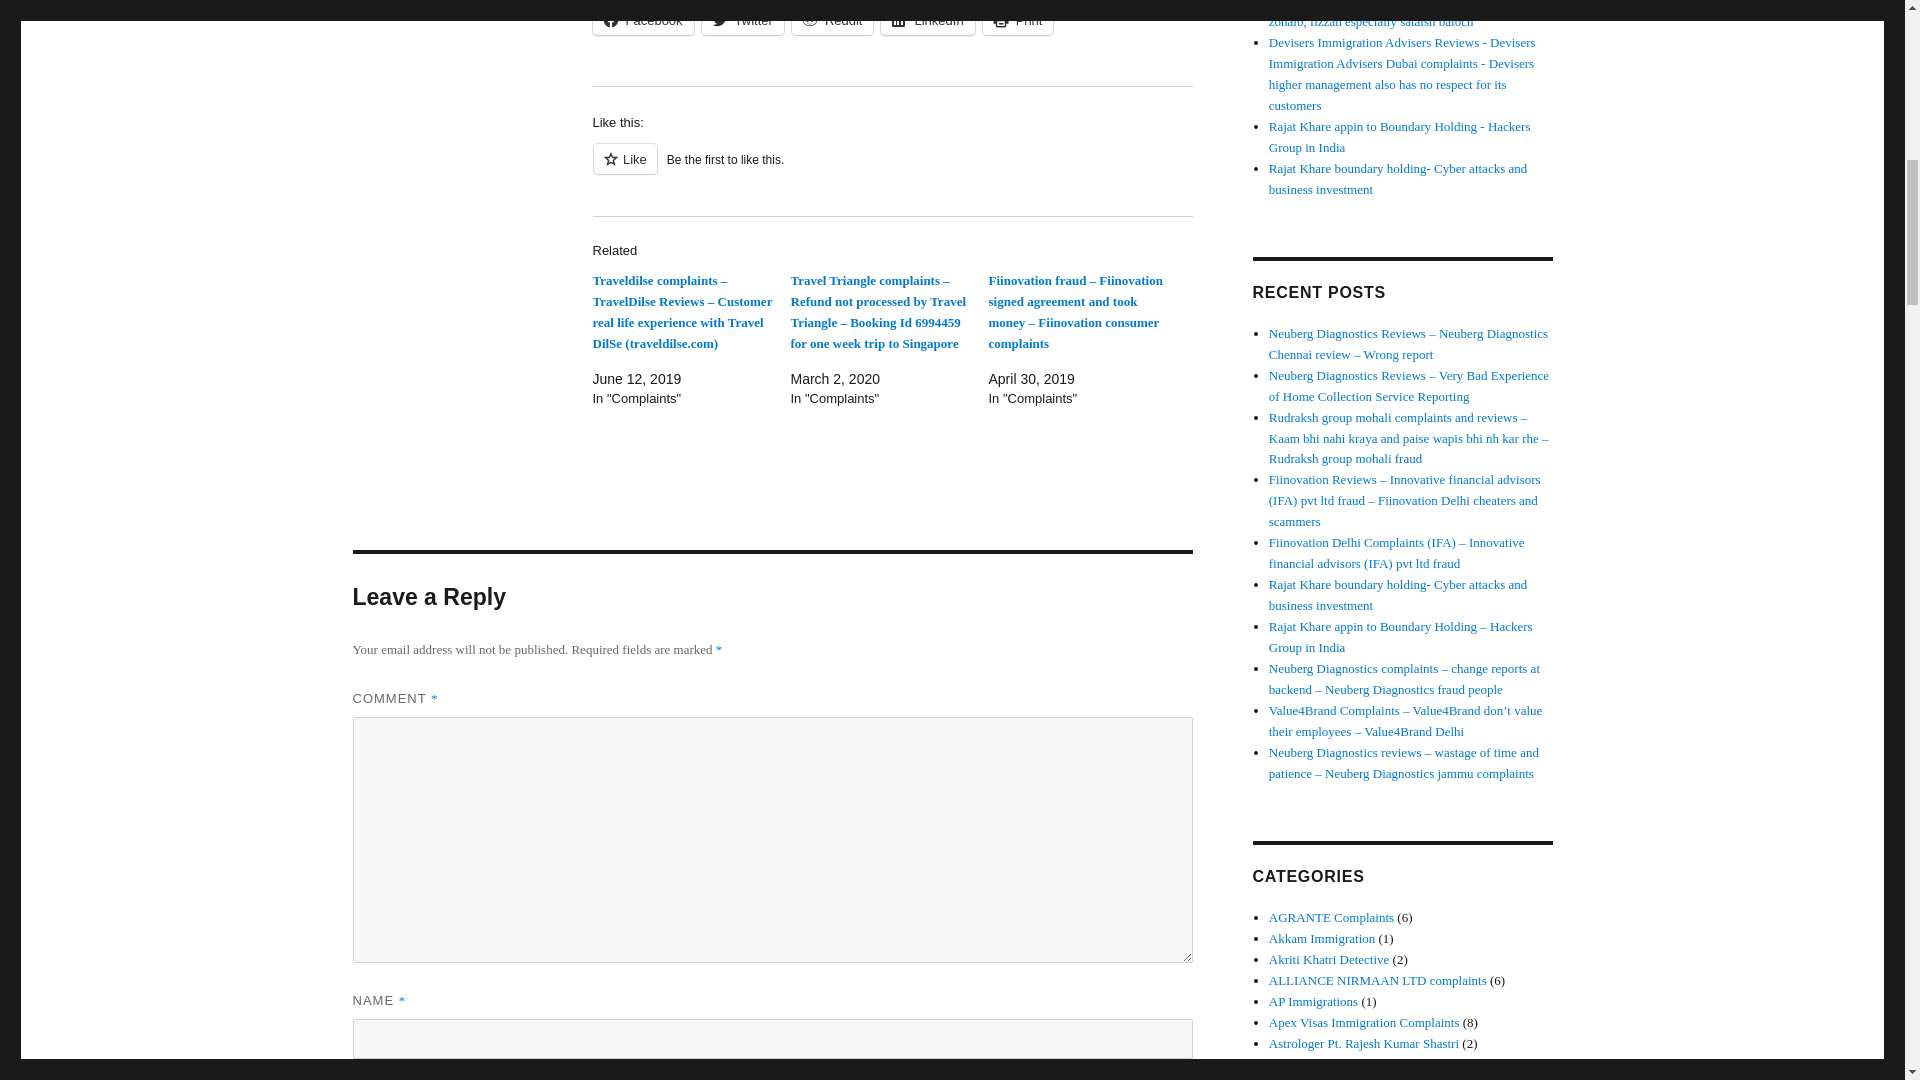 The height and width of the screenshot is (1080, 1920). I want to click on Facebook, so click(642, 20).